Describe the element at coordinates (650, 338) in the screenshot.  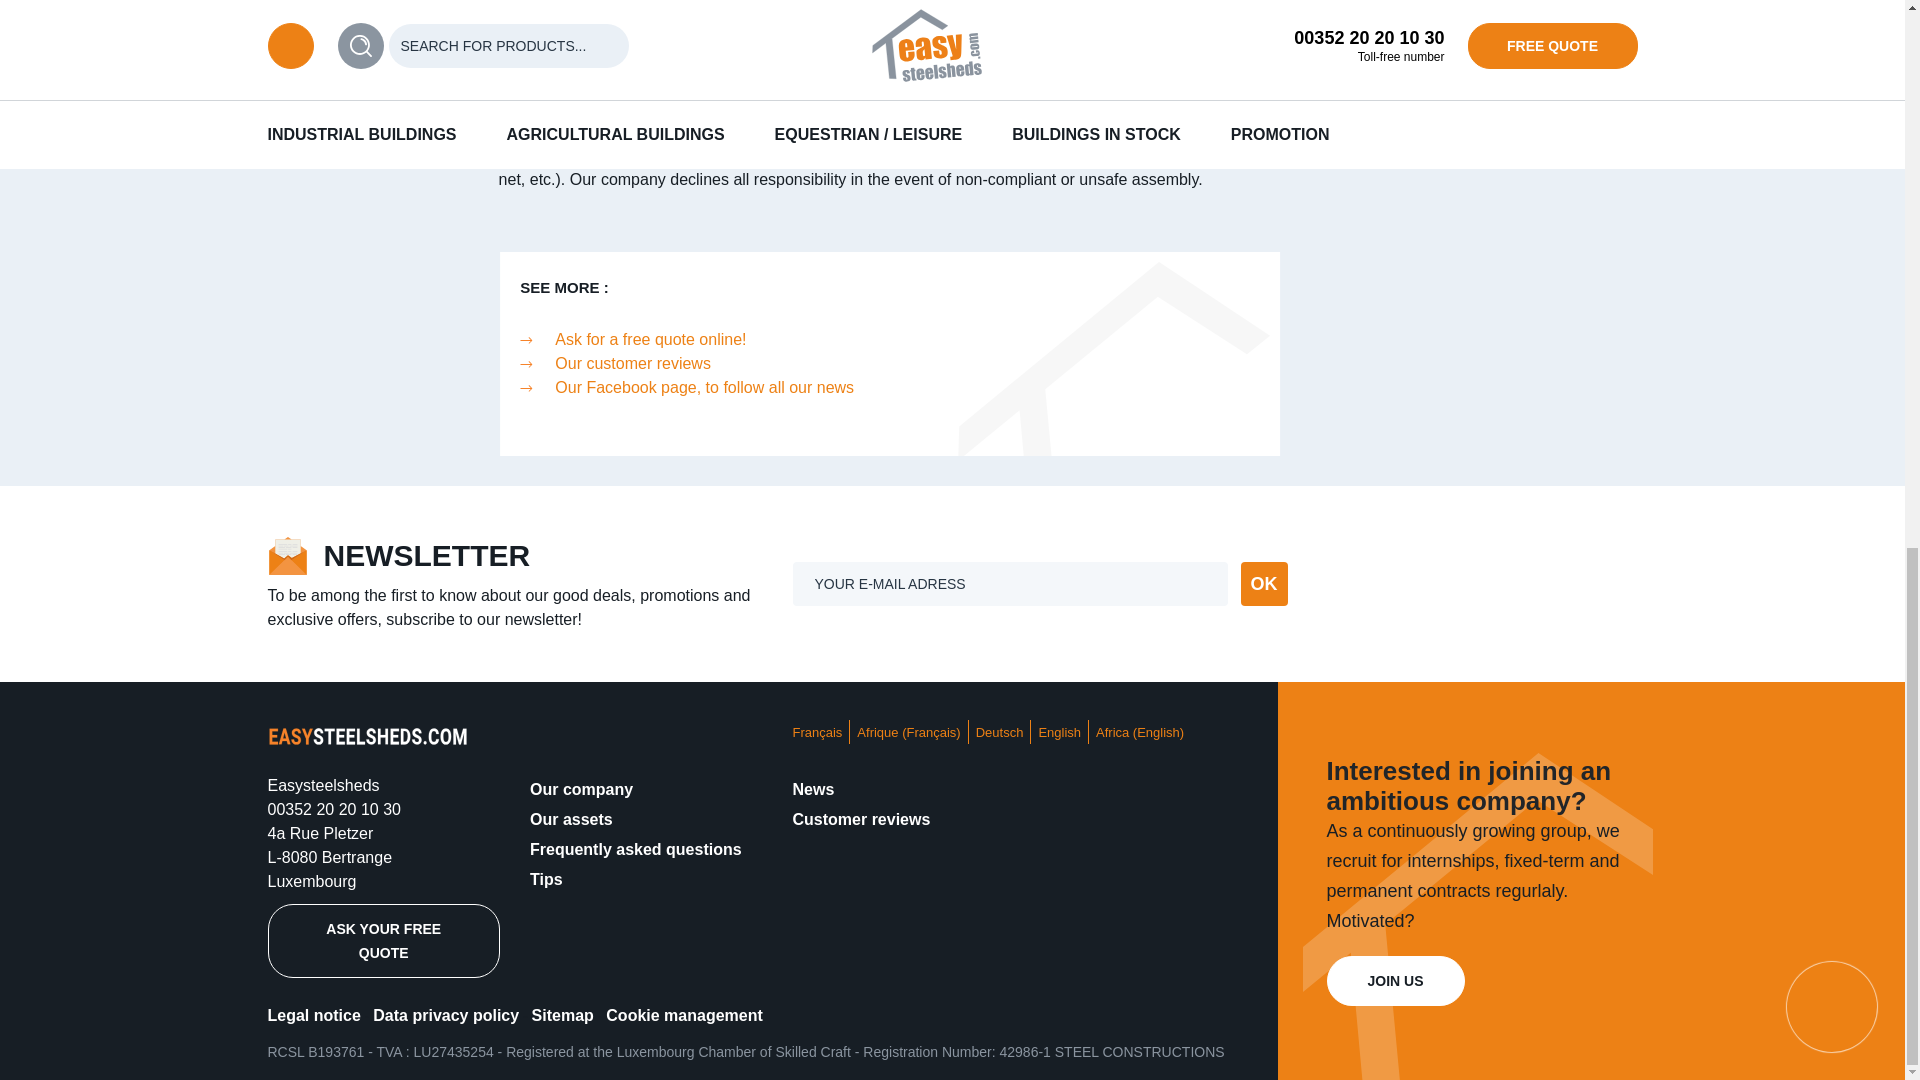
I see `Ask for a free quote online!` at that location.